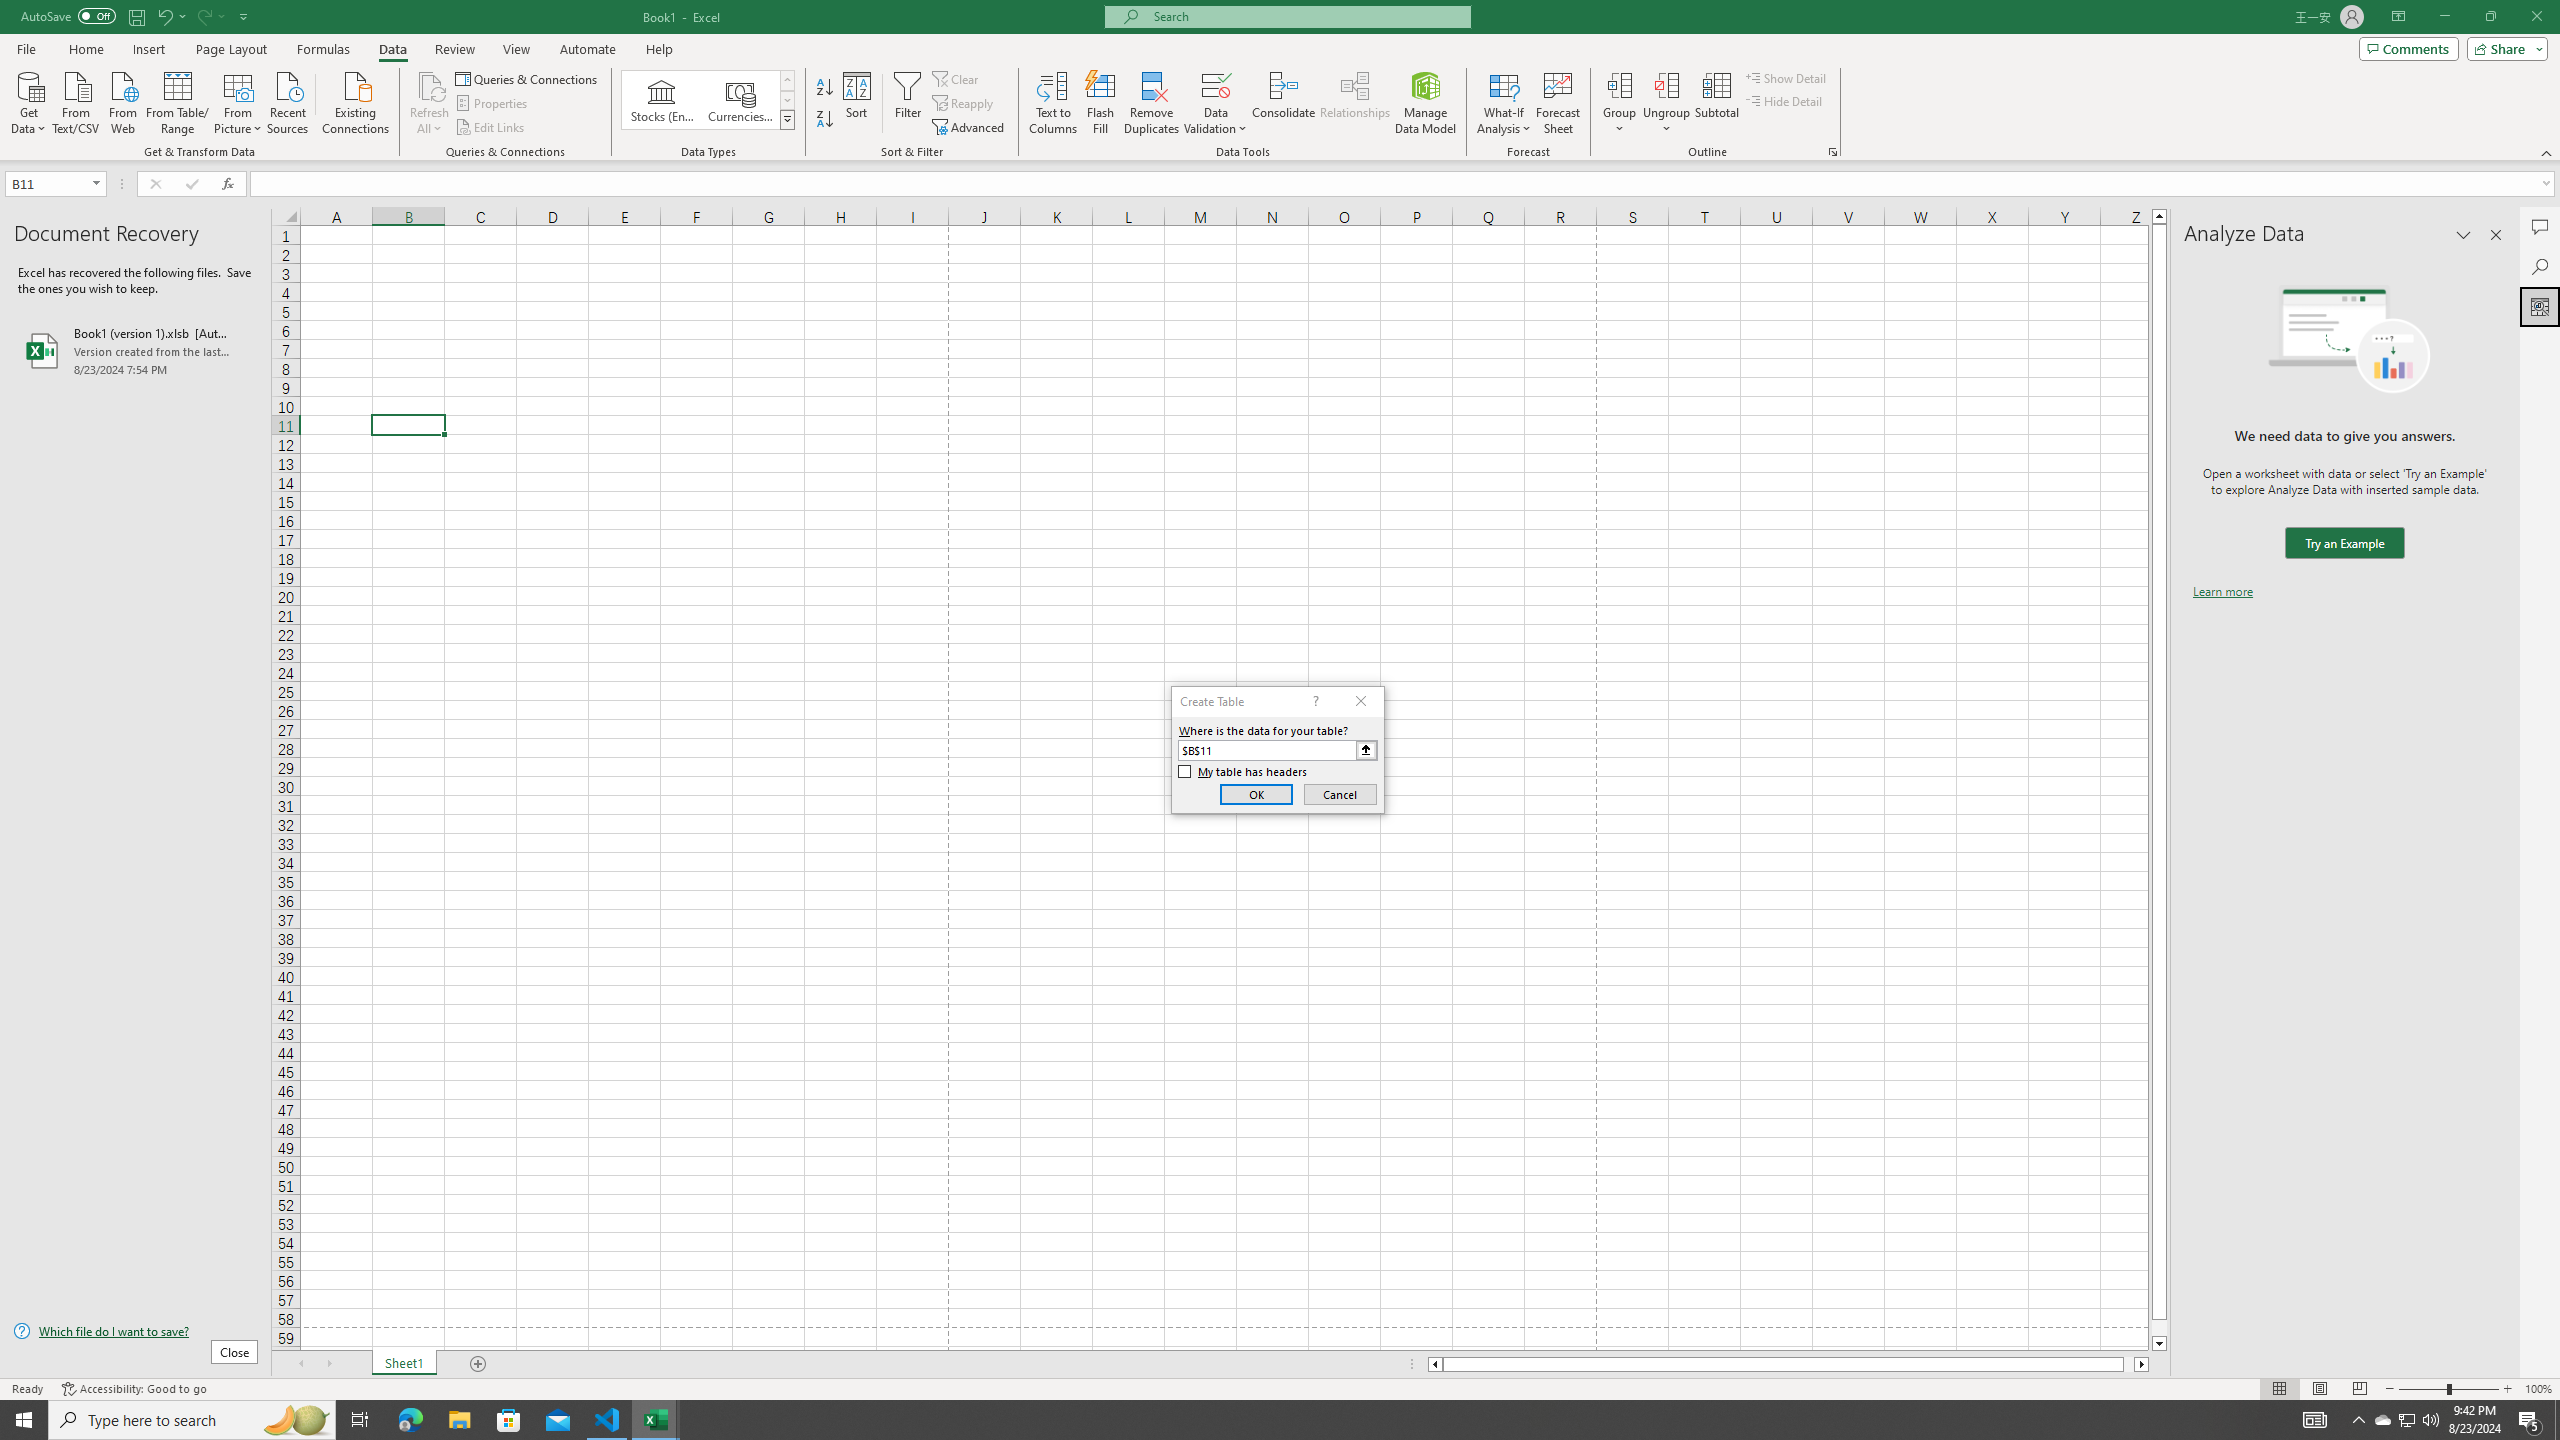  Describe the element at coordinates (788, 100) in the screenshot. I see `Row Down` at that location.